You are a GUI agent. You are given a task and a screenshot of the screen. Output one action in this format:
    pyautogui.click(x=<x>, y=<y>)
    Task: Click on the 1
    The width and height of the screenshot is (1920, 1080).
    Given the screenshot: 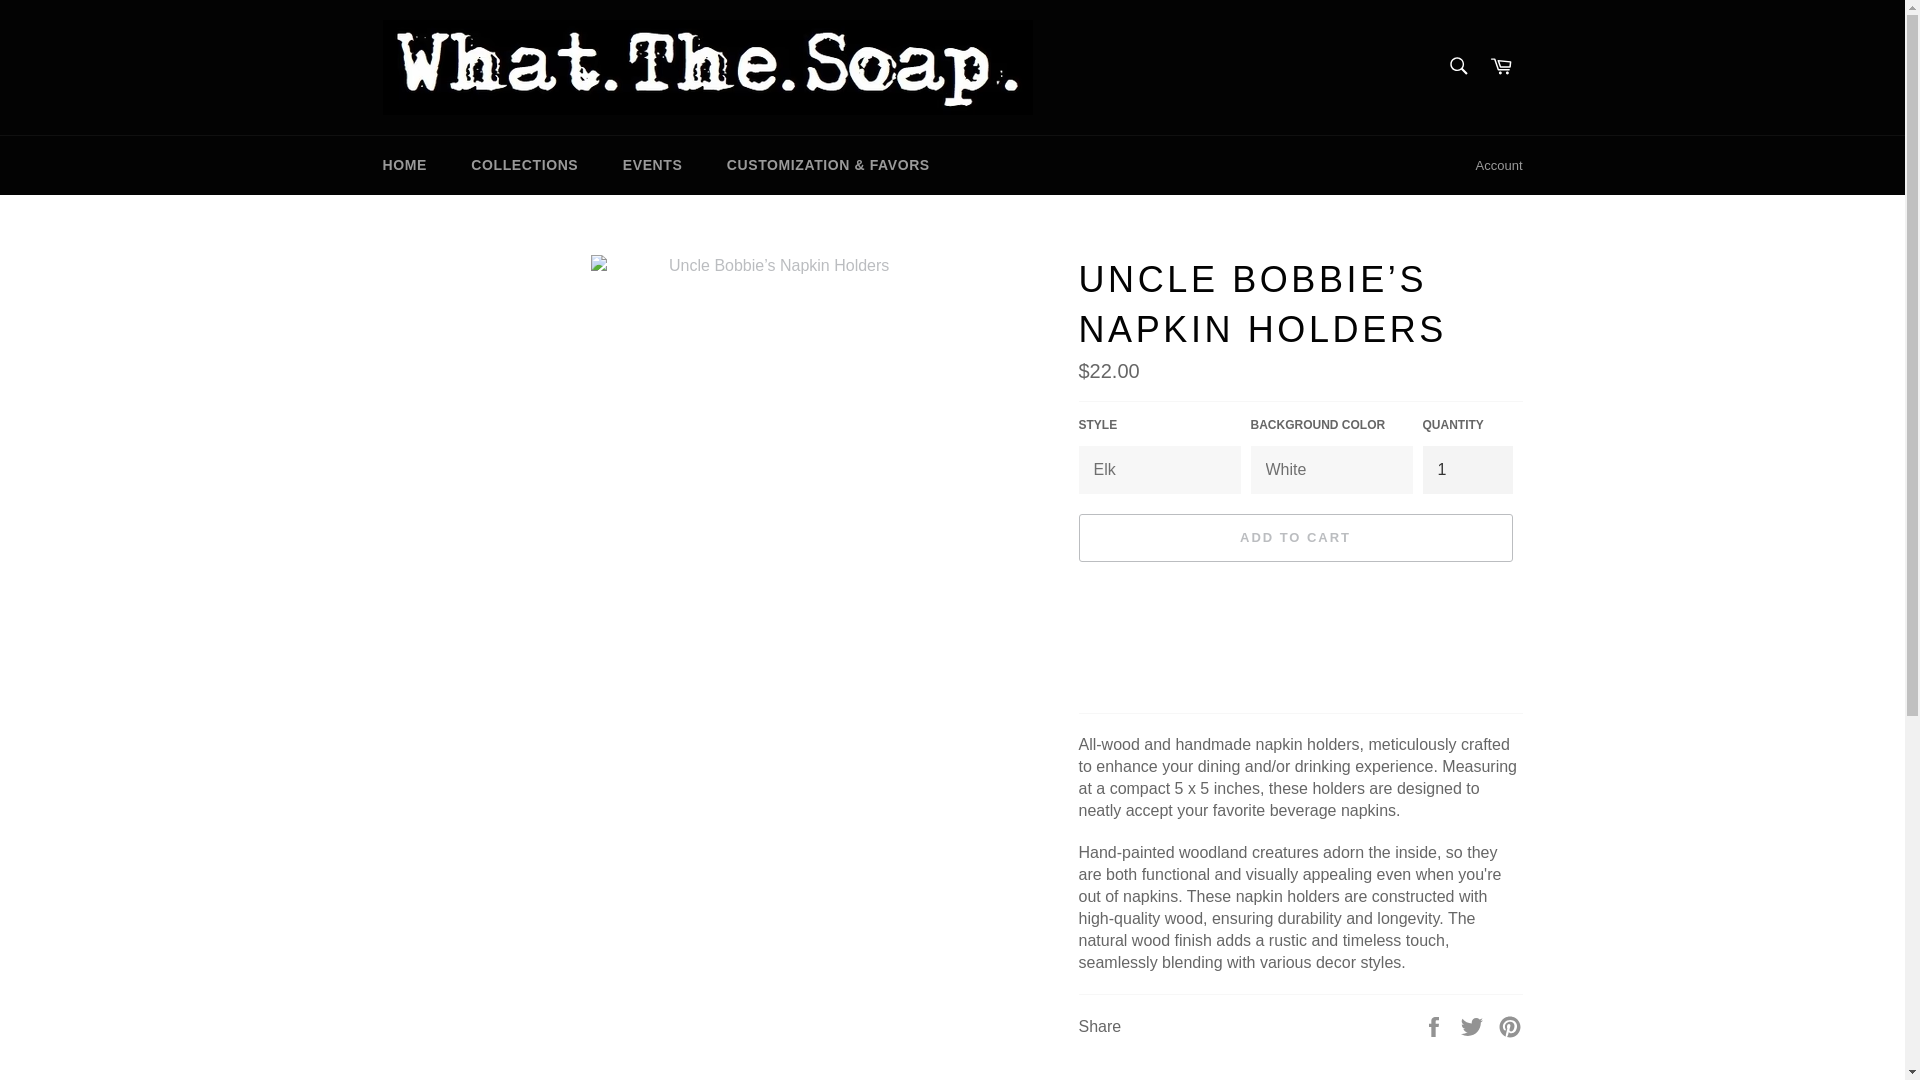 What is the action you would take?
    pyautogui.click(x=1467, y=470)
    